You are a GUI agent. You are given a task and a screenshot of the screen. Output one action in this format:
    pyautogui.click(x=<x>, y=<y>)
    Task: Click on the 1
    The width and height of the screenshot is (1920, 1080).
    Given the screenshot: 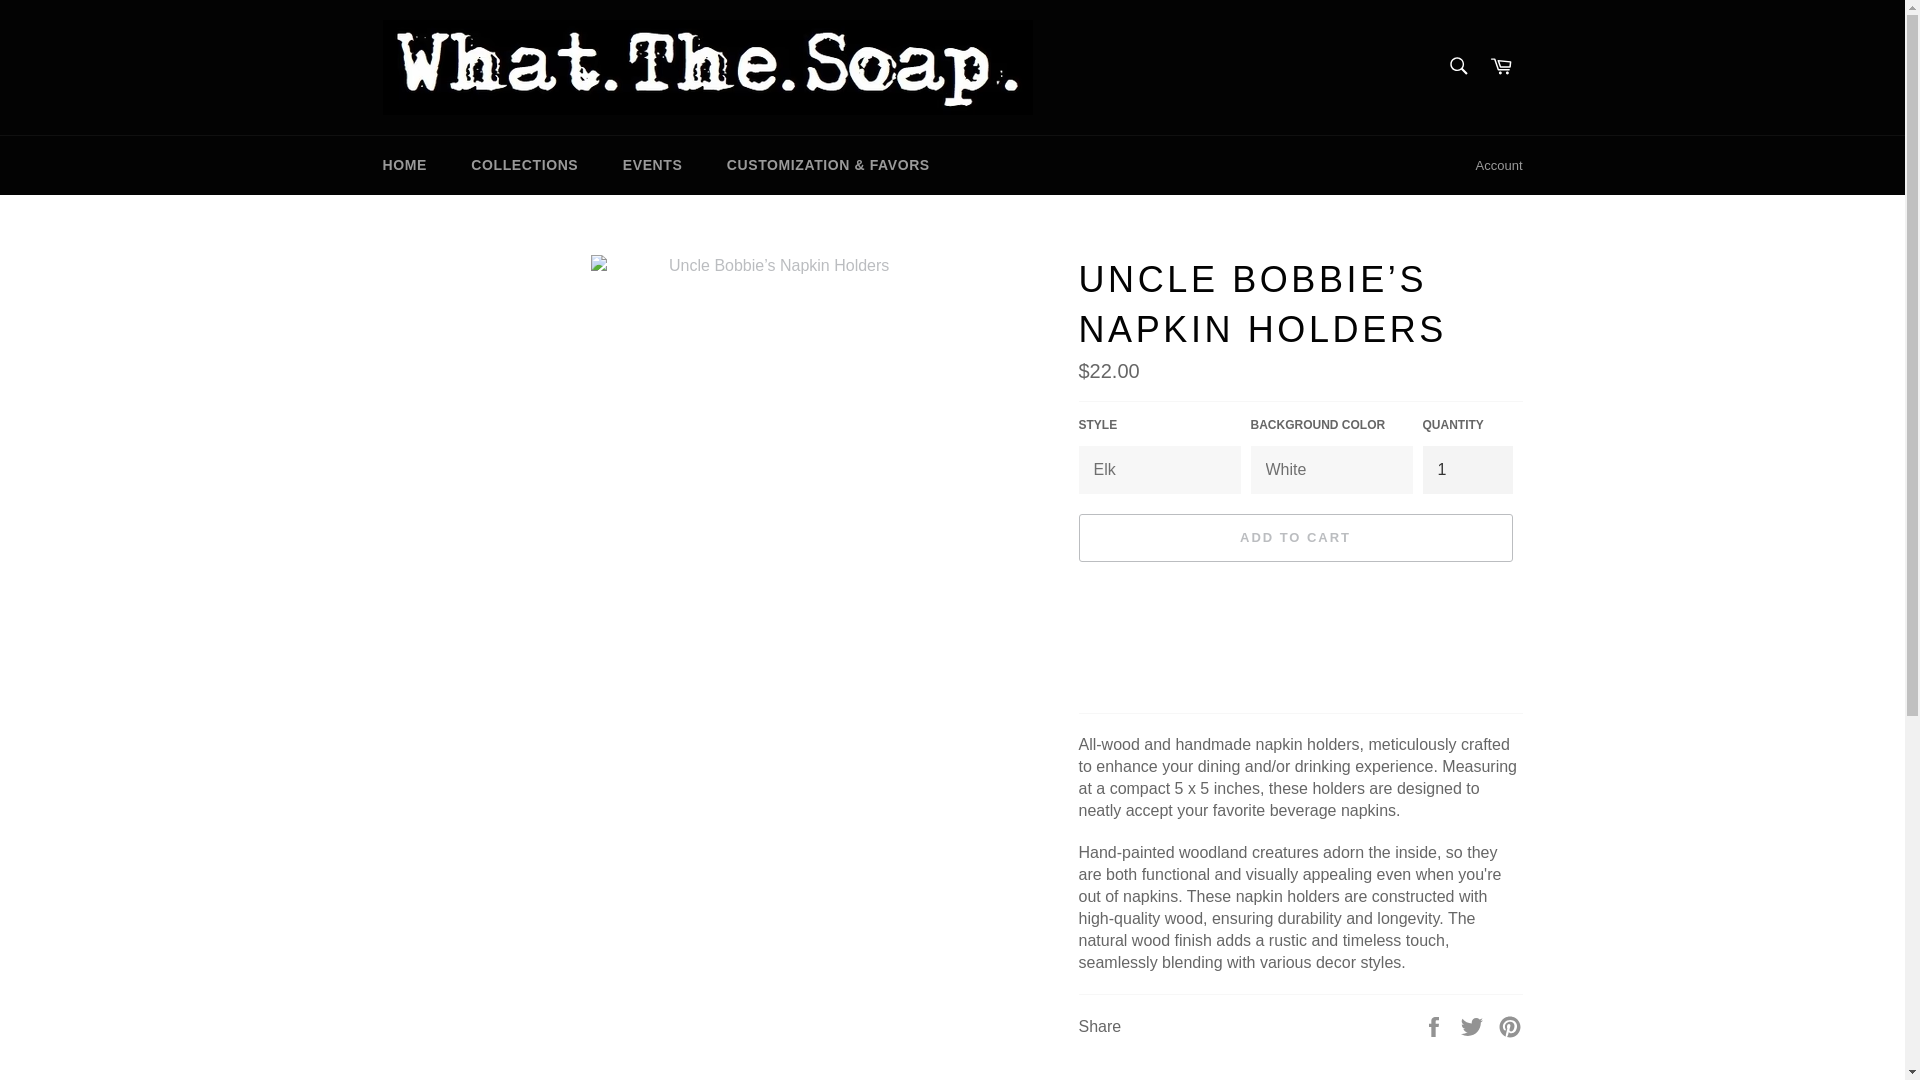 What is the action you would take?
    pyautogui.click(x=1467, y=470)
    